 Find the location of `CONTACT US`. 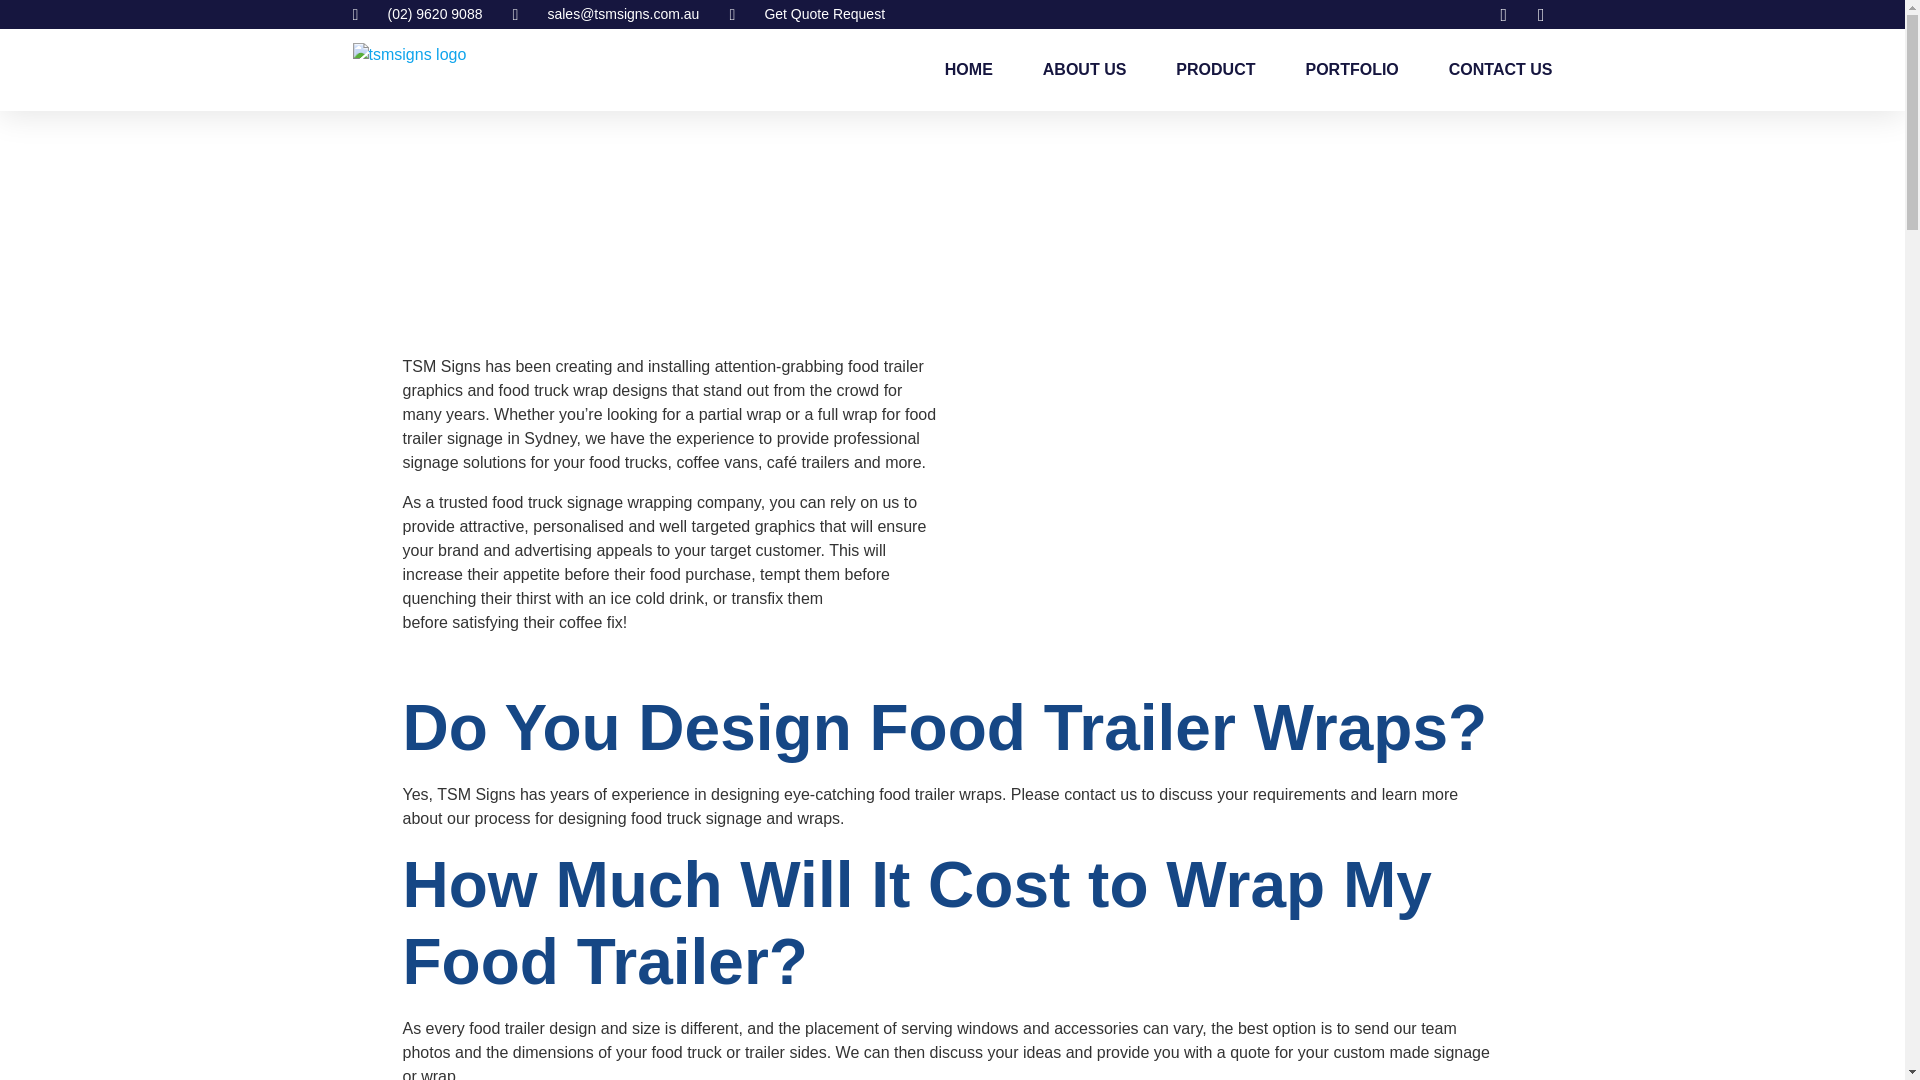

CONTACT US is located at coordinates (1501, 70).